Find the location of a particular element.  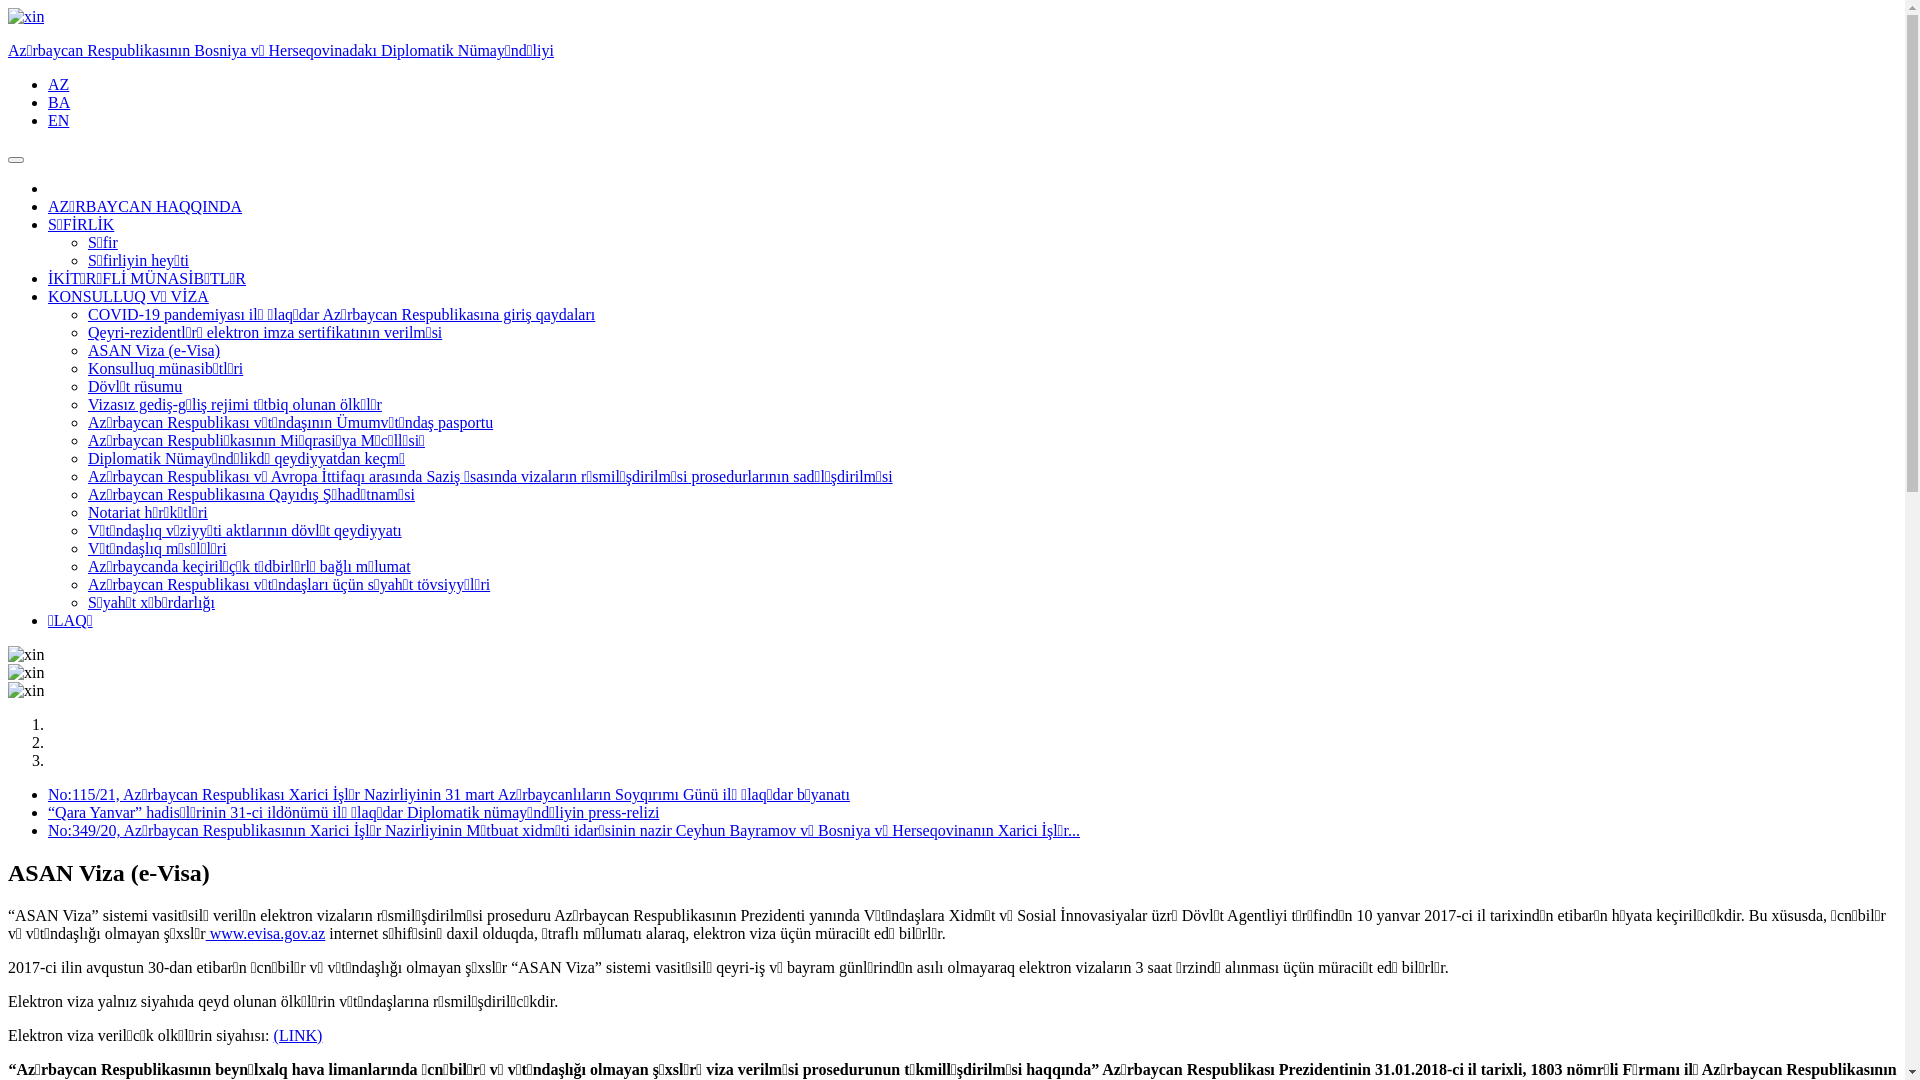

BA is located at coordinates (59, 102).